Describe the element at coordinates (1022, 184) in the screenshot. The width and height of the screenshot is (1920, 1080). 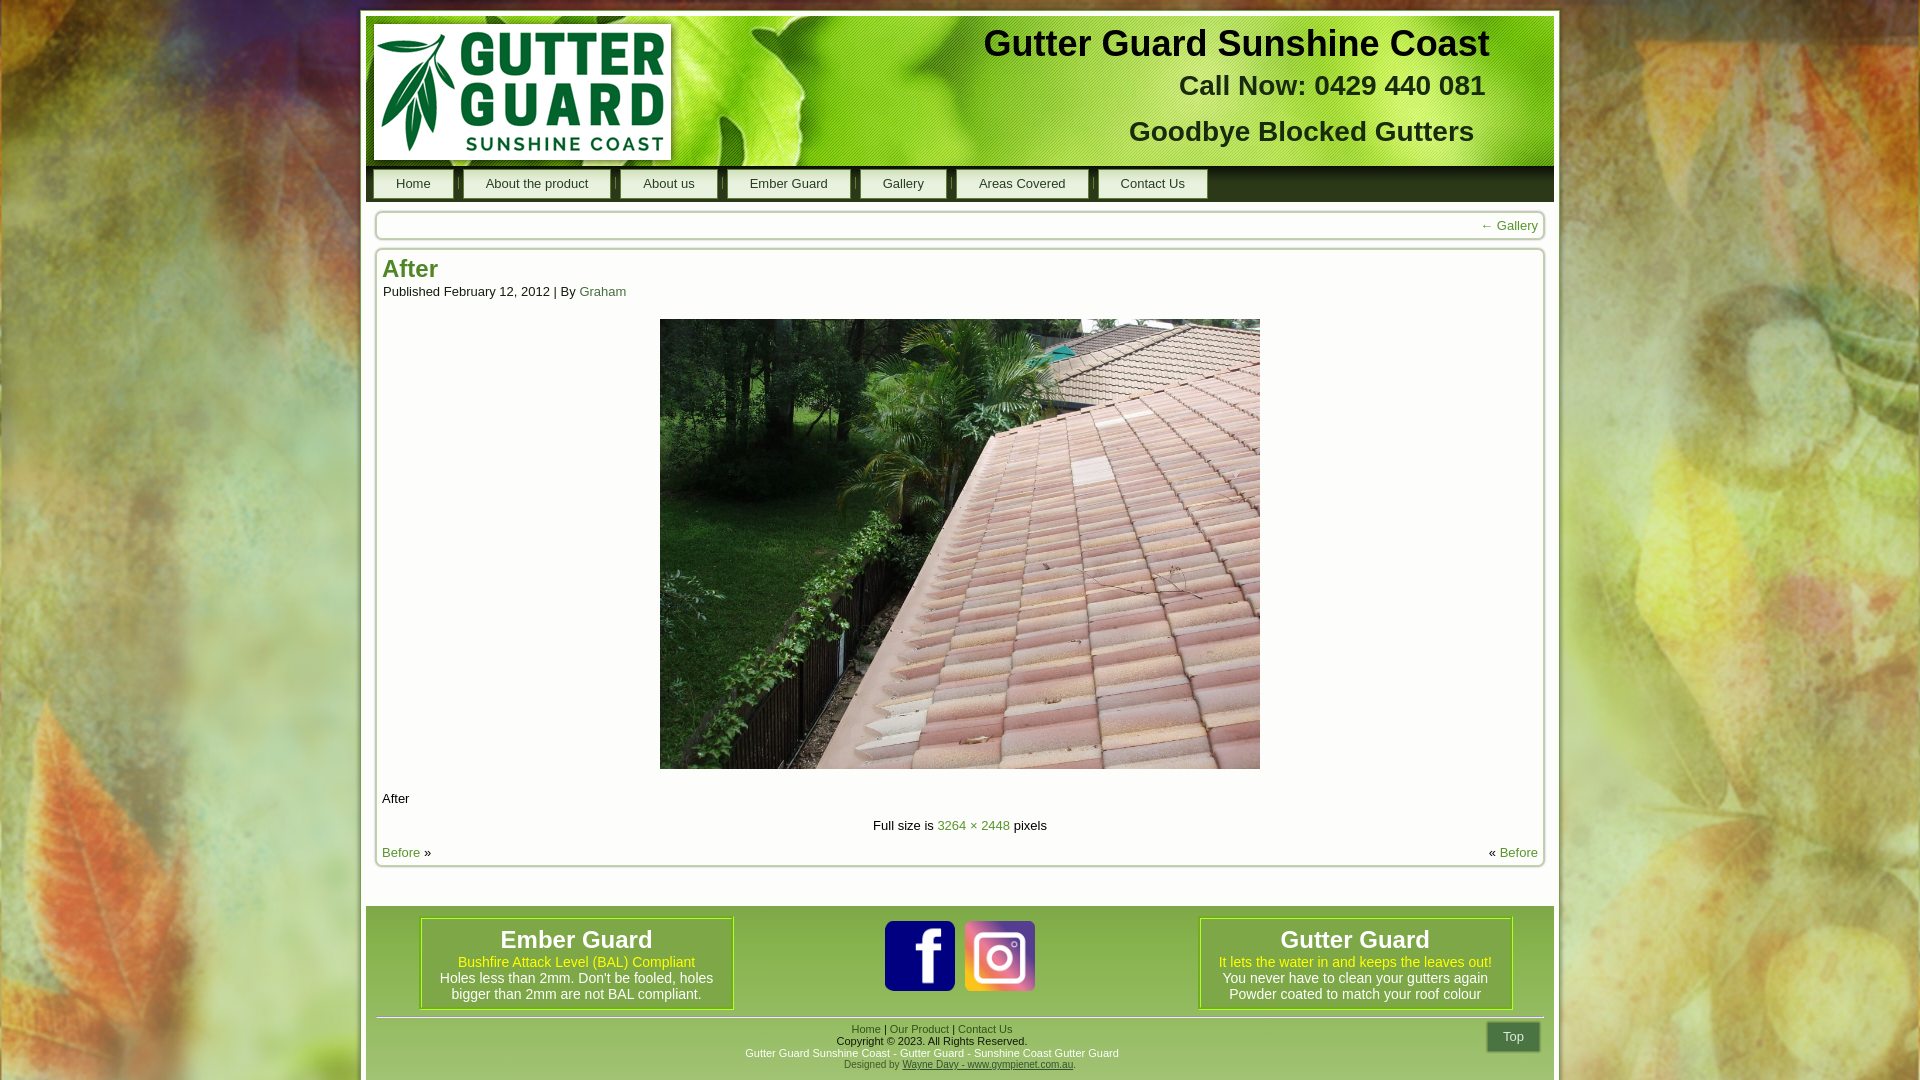
I see `Areas Covered` at that location.